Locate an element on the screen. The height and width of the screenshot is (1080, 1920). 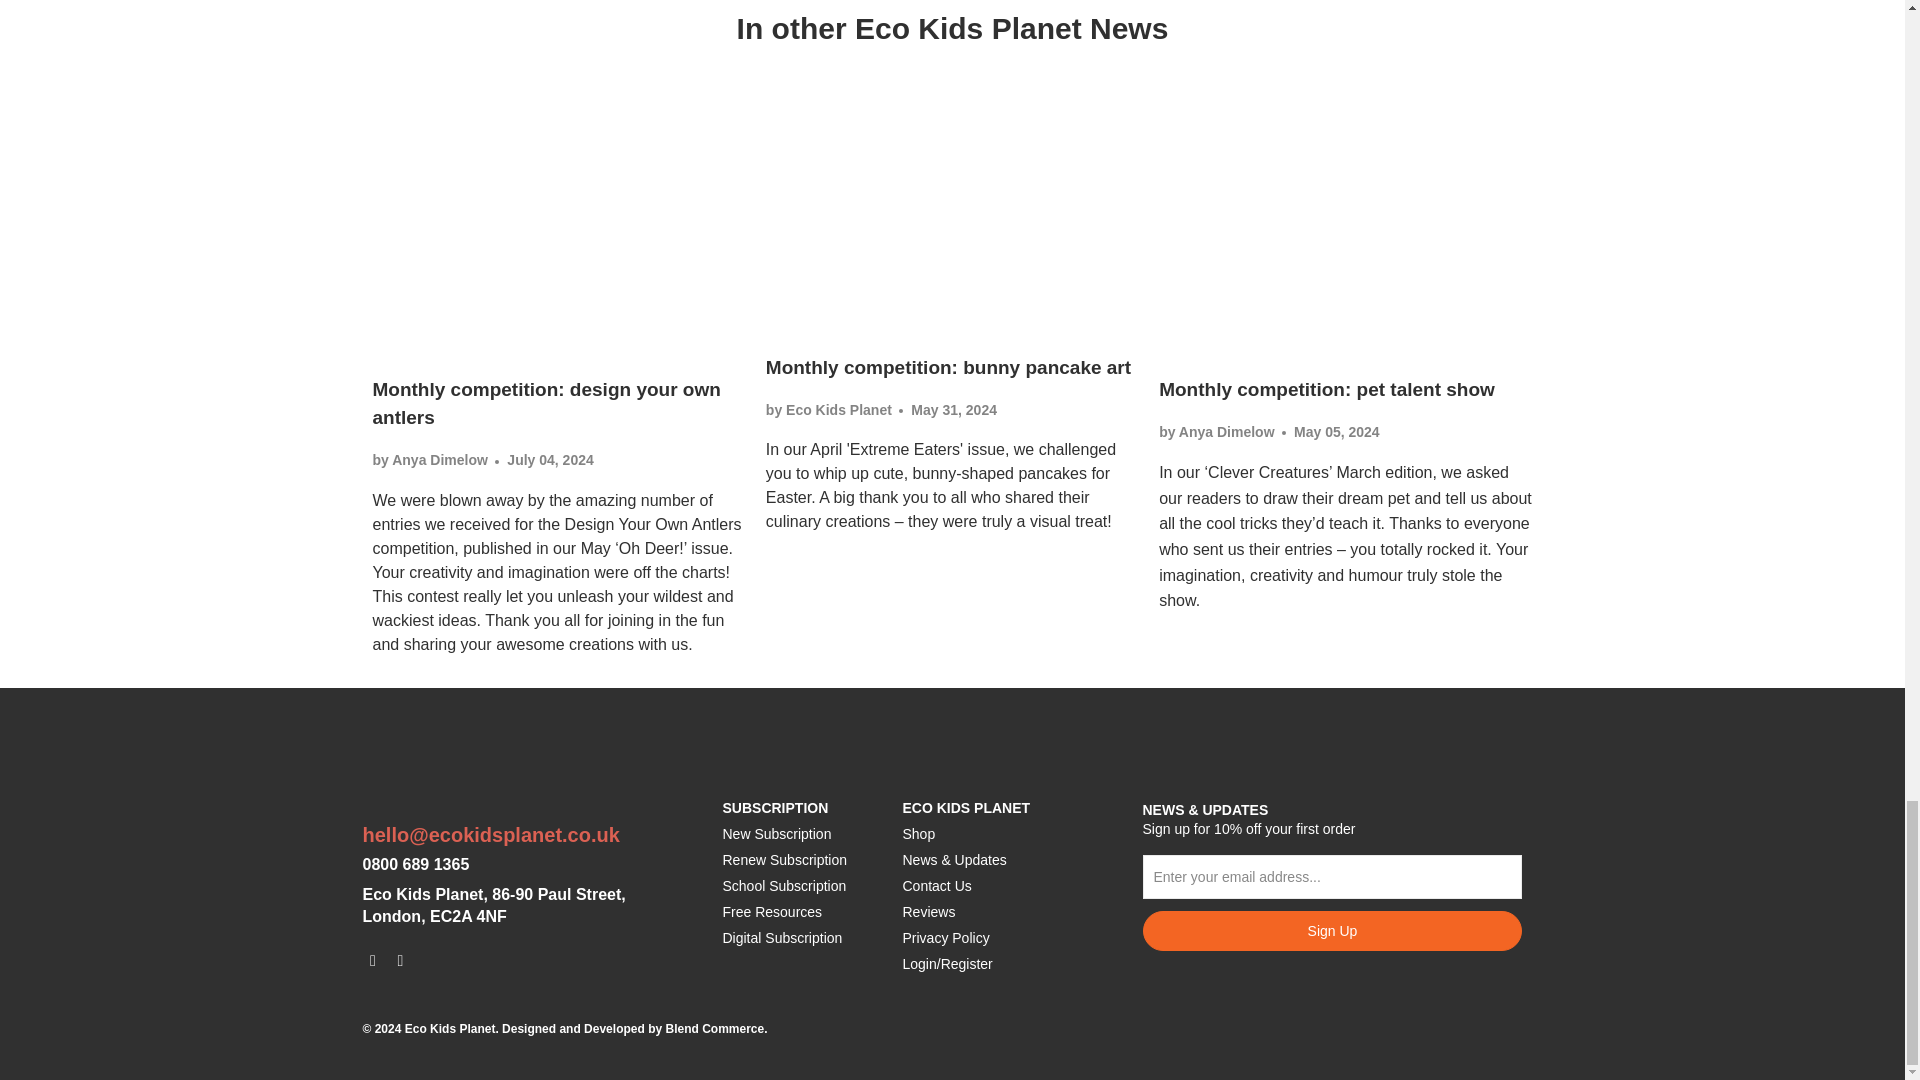
tel:0800 689 1365 is located at coordinates (415, 864).